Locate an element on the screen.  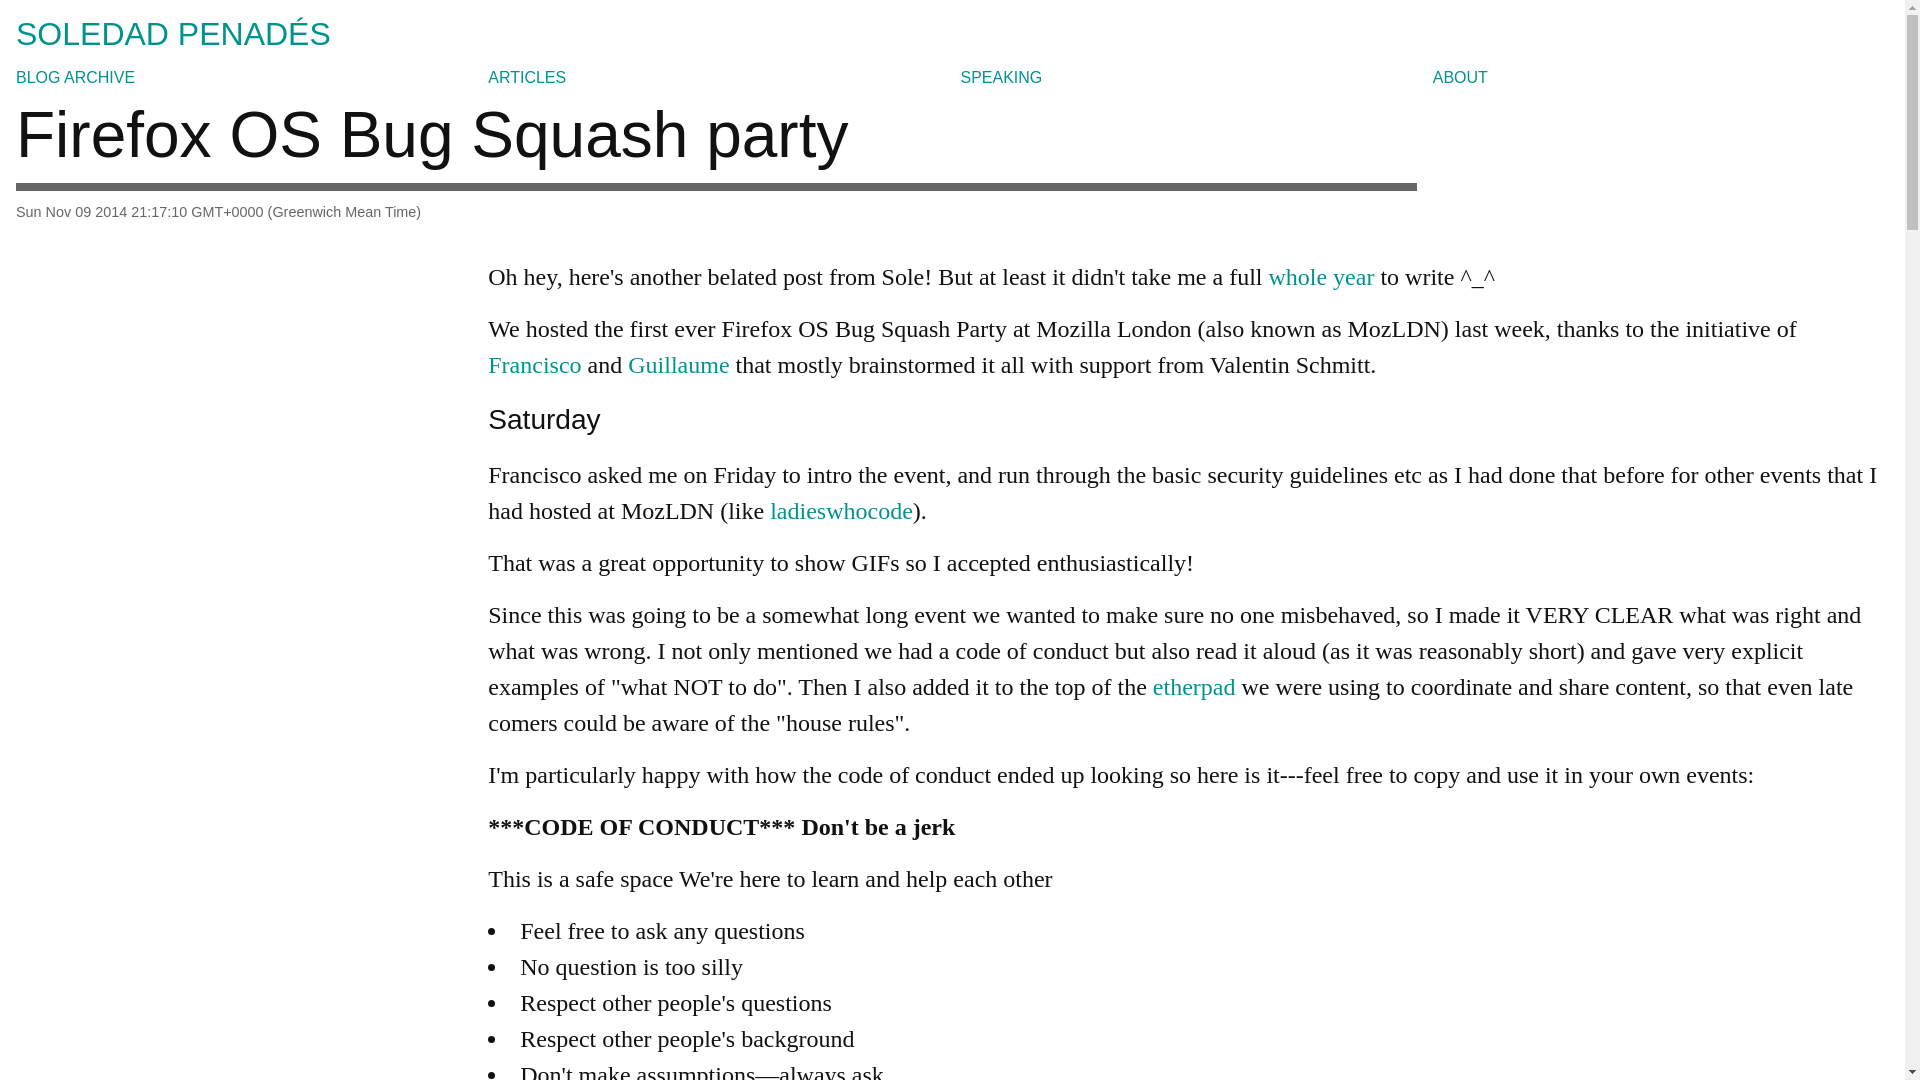
ARTICLES is located at coordinates (526, 78).